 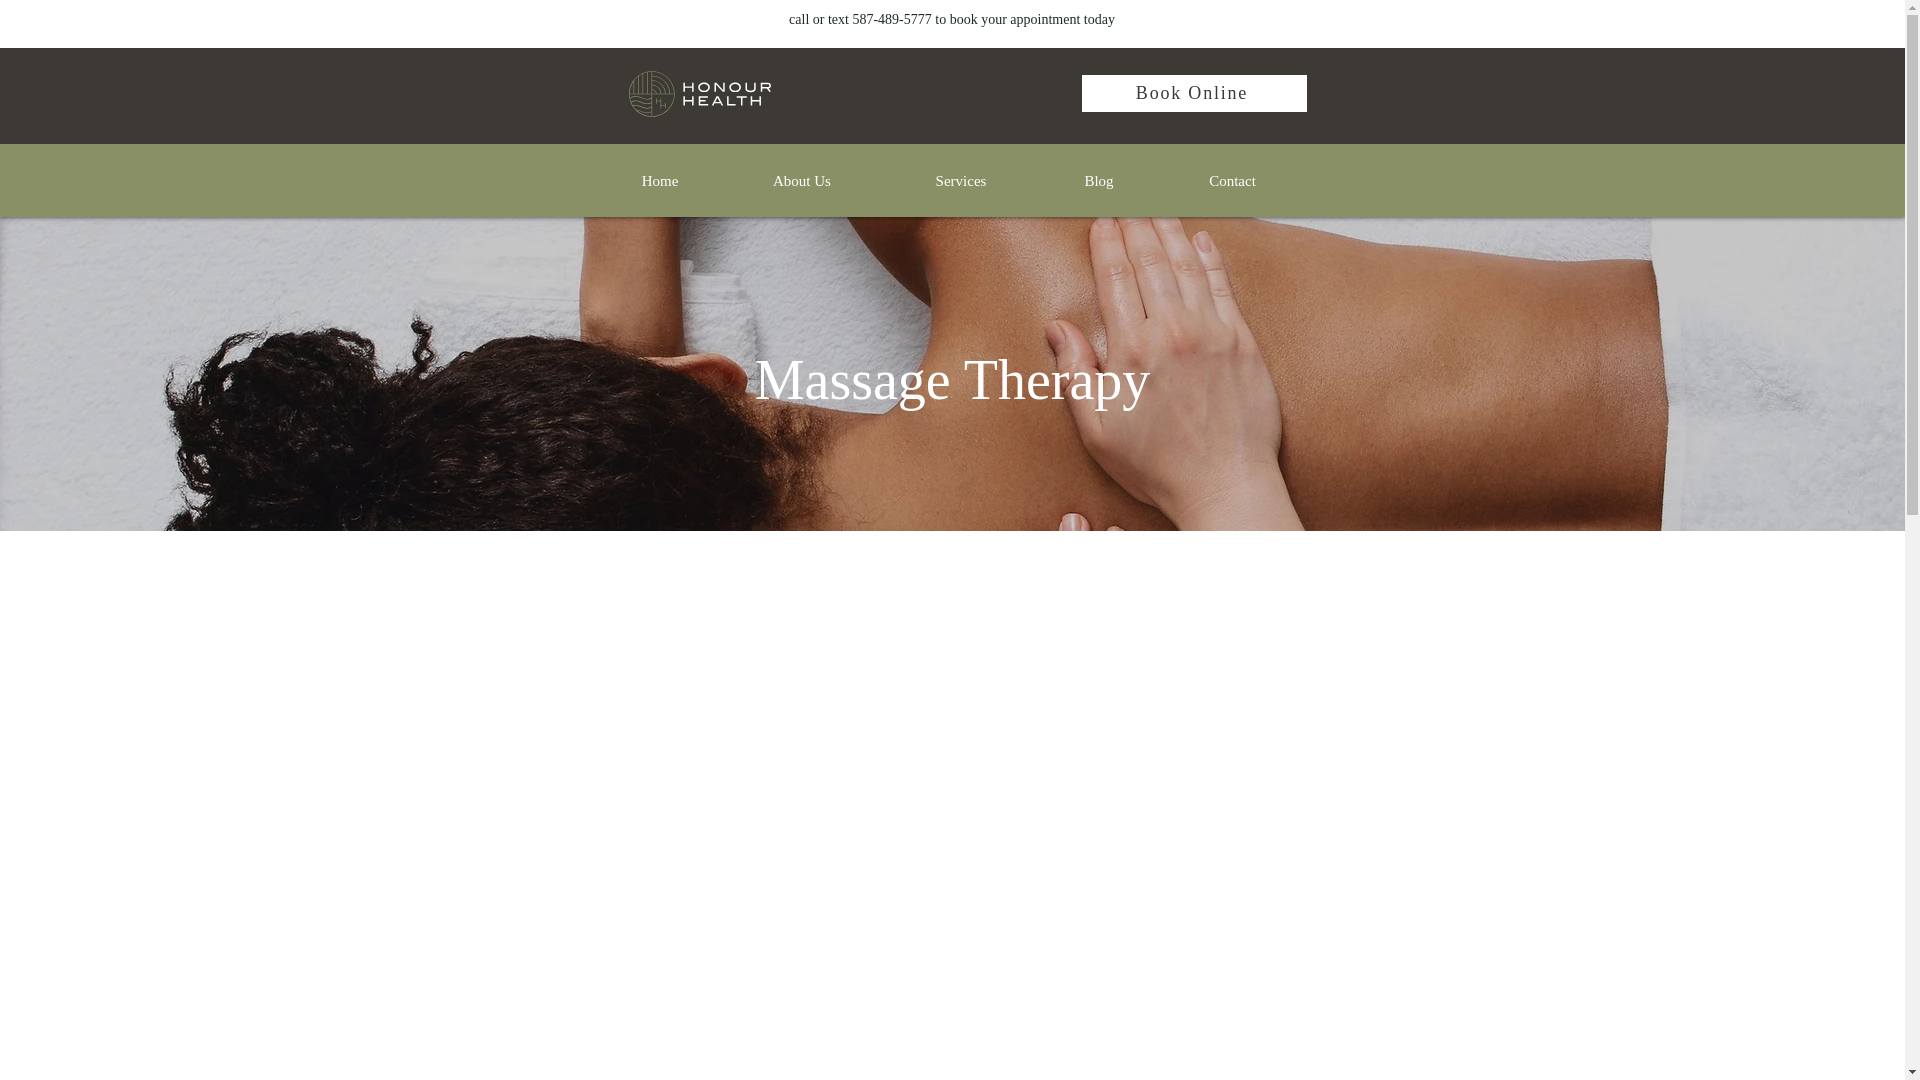 I want to click on Home, so click(x=659, y=180).